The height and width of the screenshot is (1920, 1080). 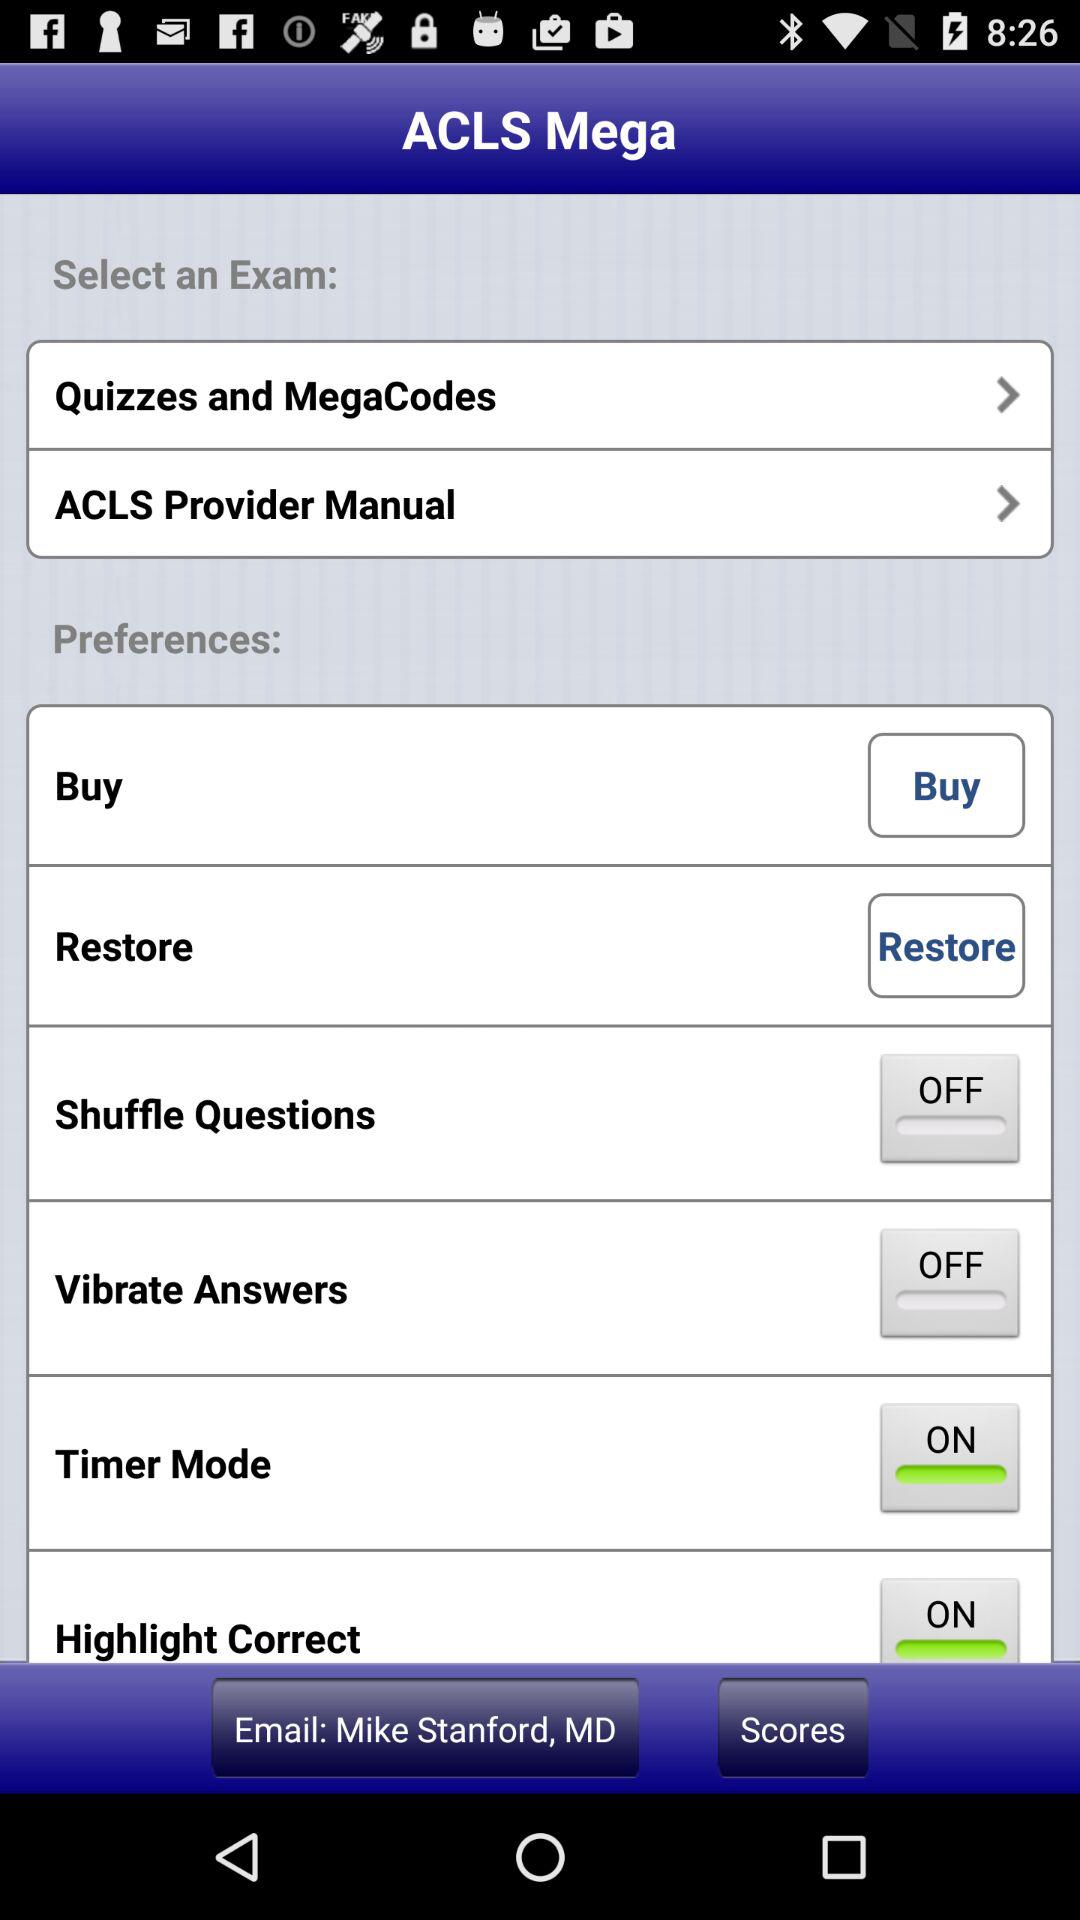 I want to click on tap the email mike stanford button, so click(x=424, y=1728).